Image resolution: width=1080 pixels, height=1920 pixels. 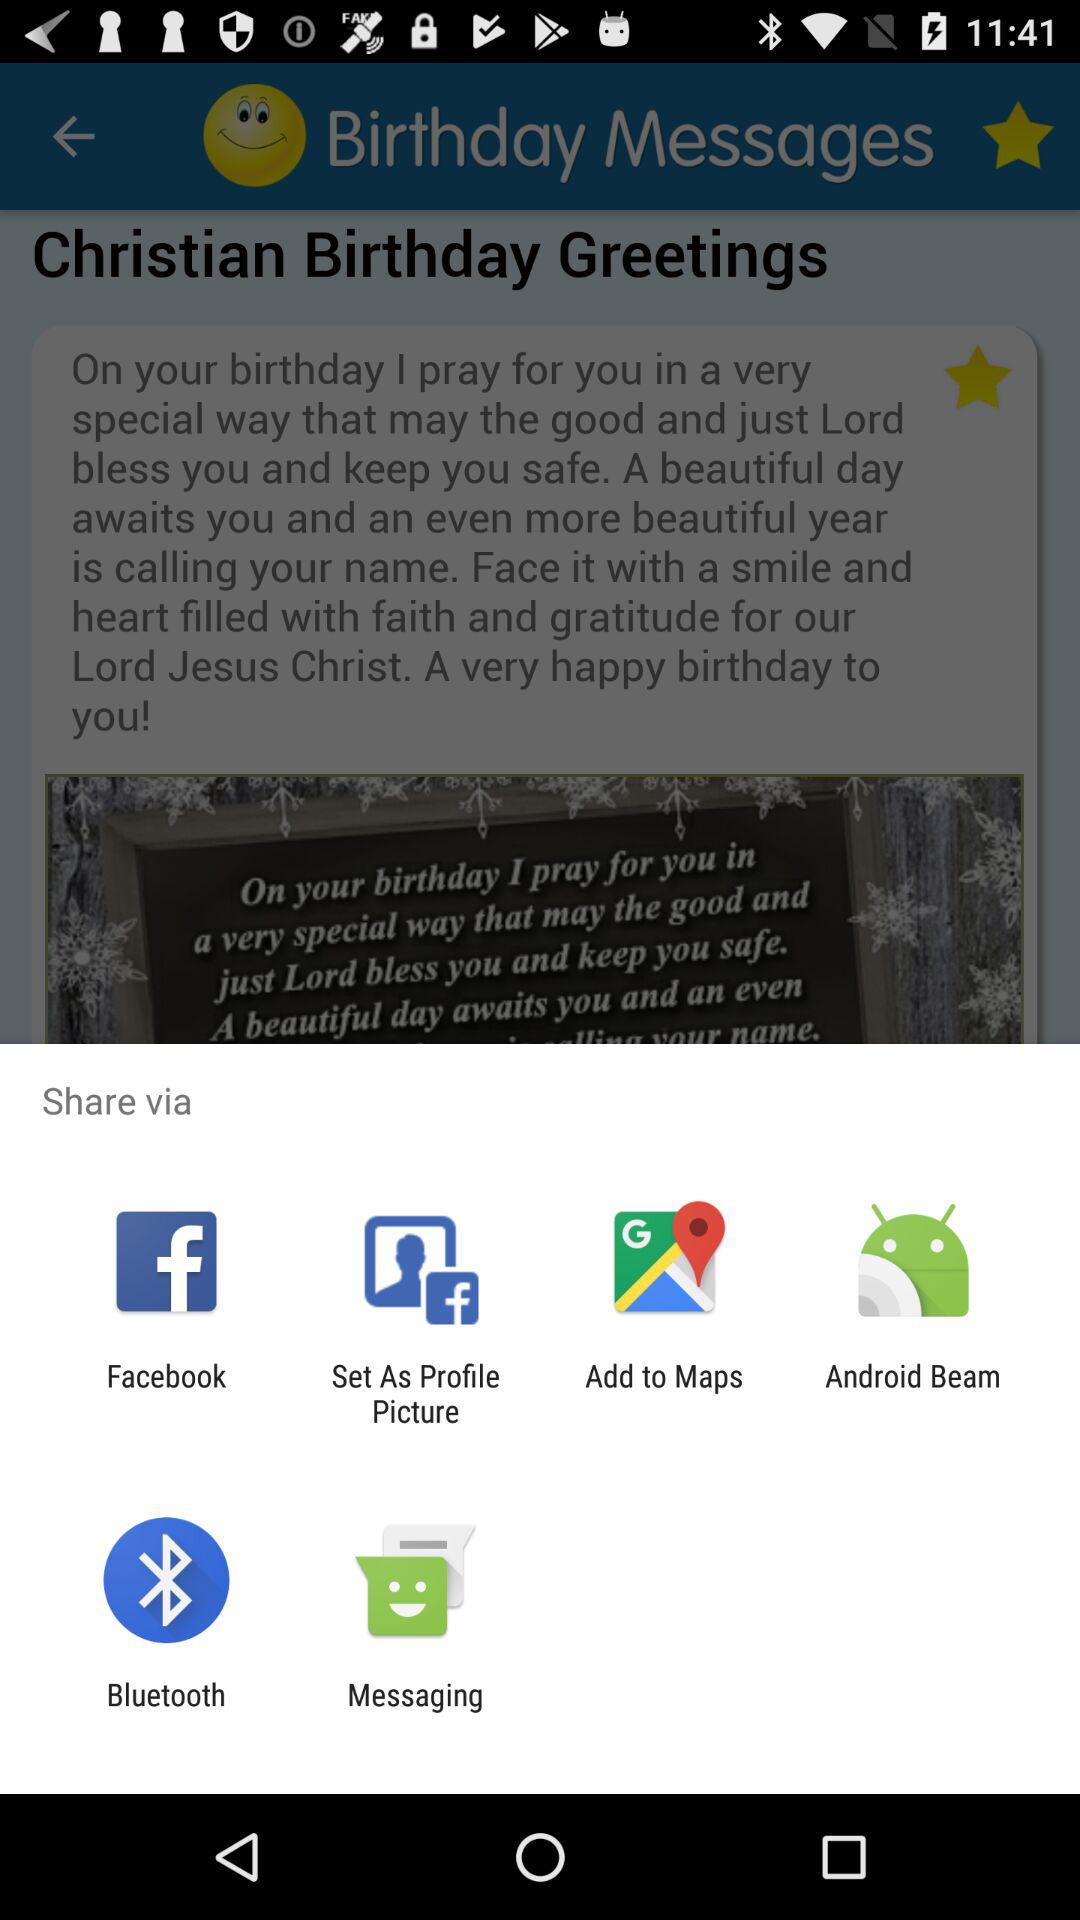 What do you see at coordinates (415, 1393) in the screenshot?
I see `turn off the set as profile icon` at bounding box center [415, 1393].